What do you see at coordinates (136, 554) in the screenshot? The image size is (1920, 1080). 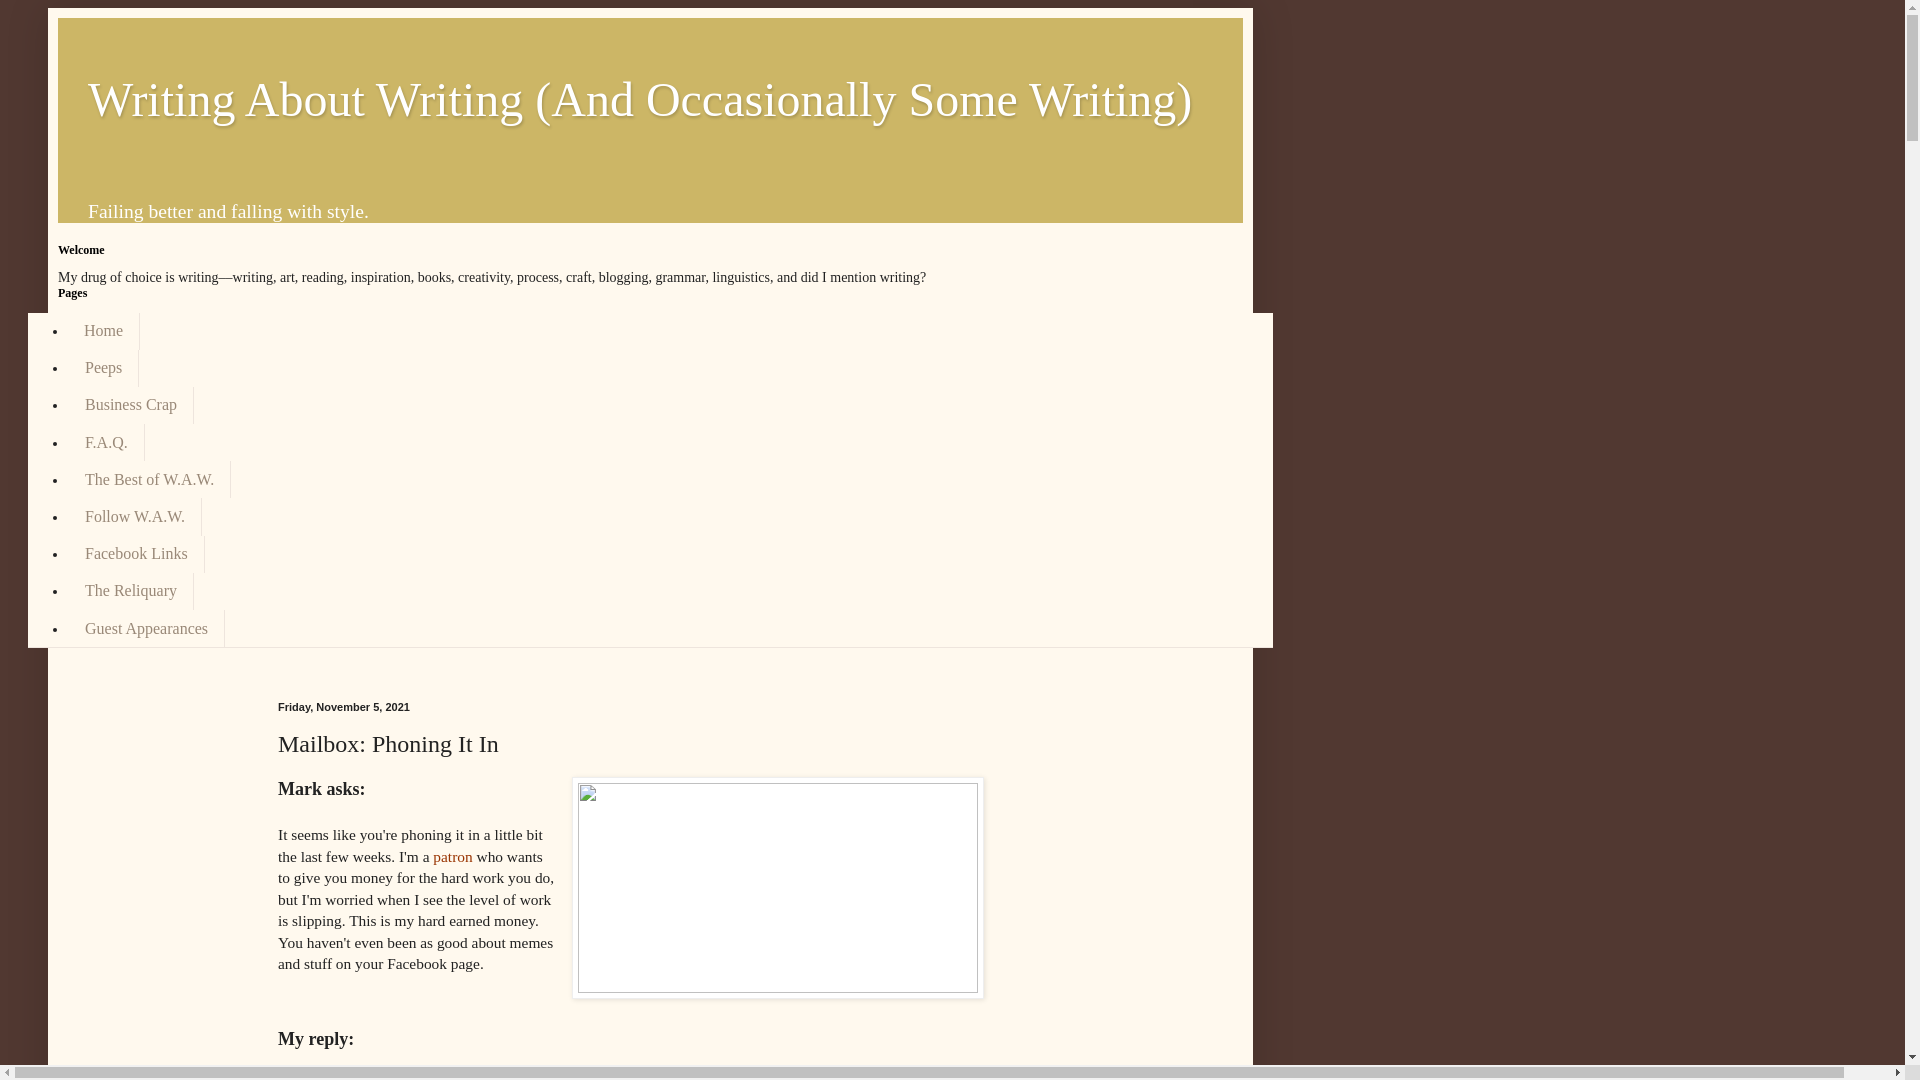 I see `Facebook Links` at bounding box center [136, 554].